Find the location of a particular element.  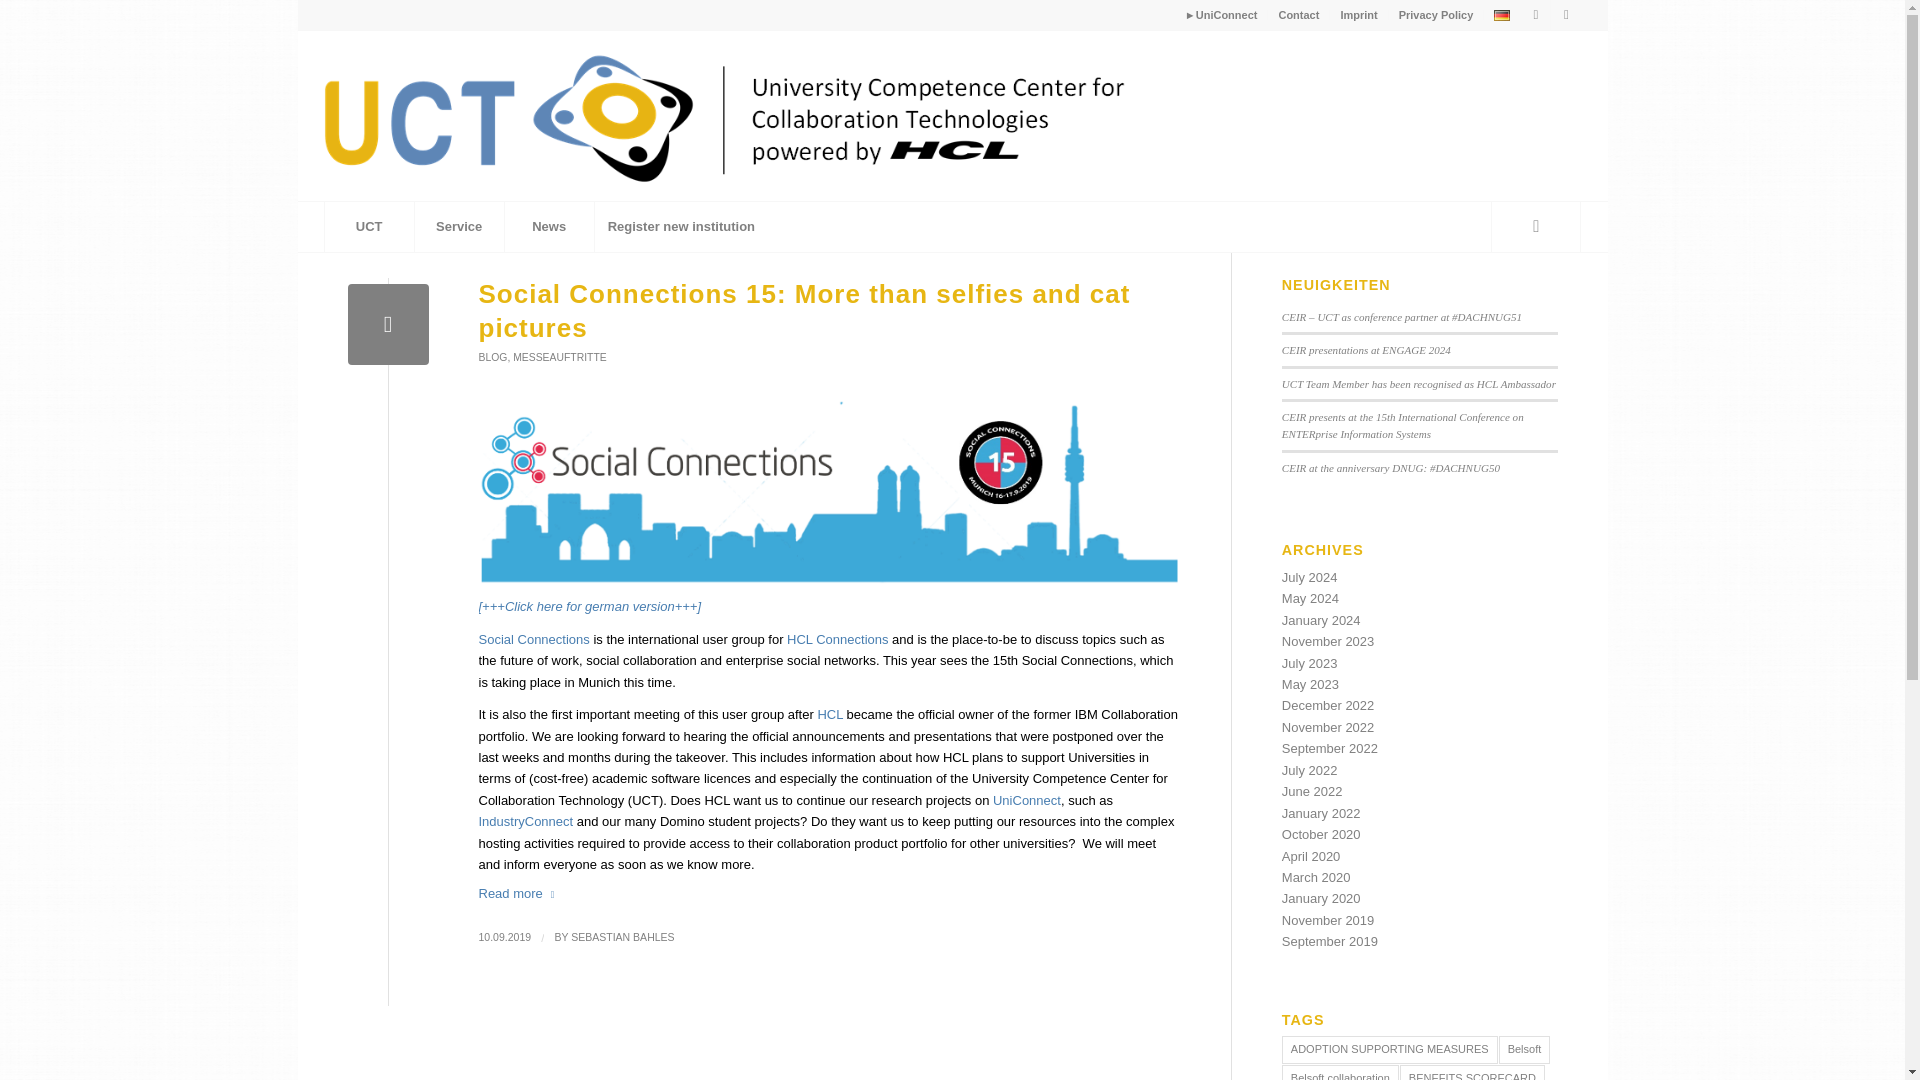

Social Connections 15: More than selfies and cat pictures is located at coordinates (388, 324).